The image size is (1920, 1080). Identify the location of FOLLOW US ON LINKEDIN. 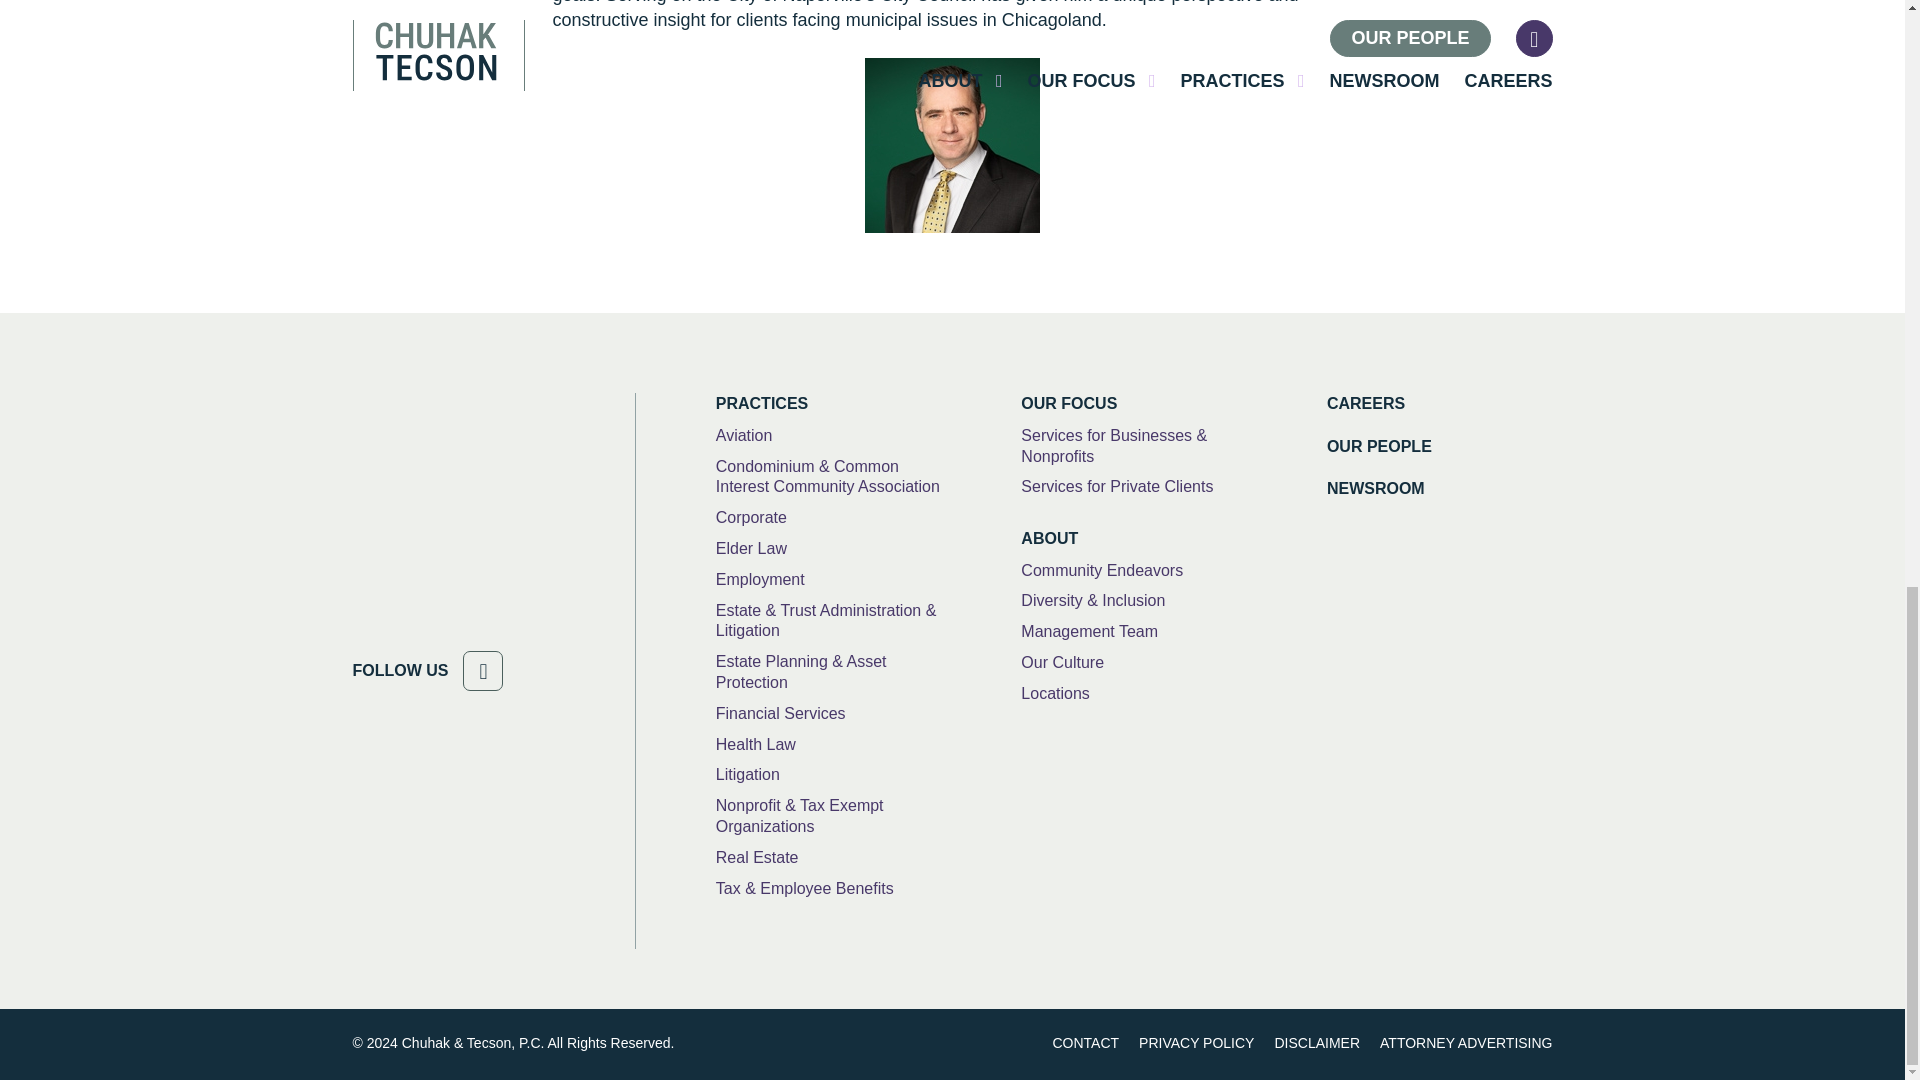
(482, 671).